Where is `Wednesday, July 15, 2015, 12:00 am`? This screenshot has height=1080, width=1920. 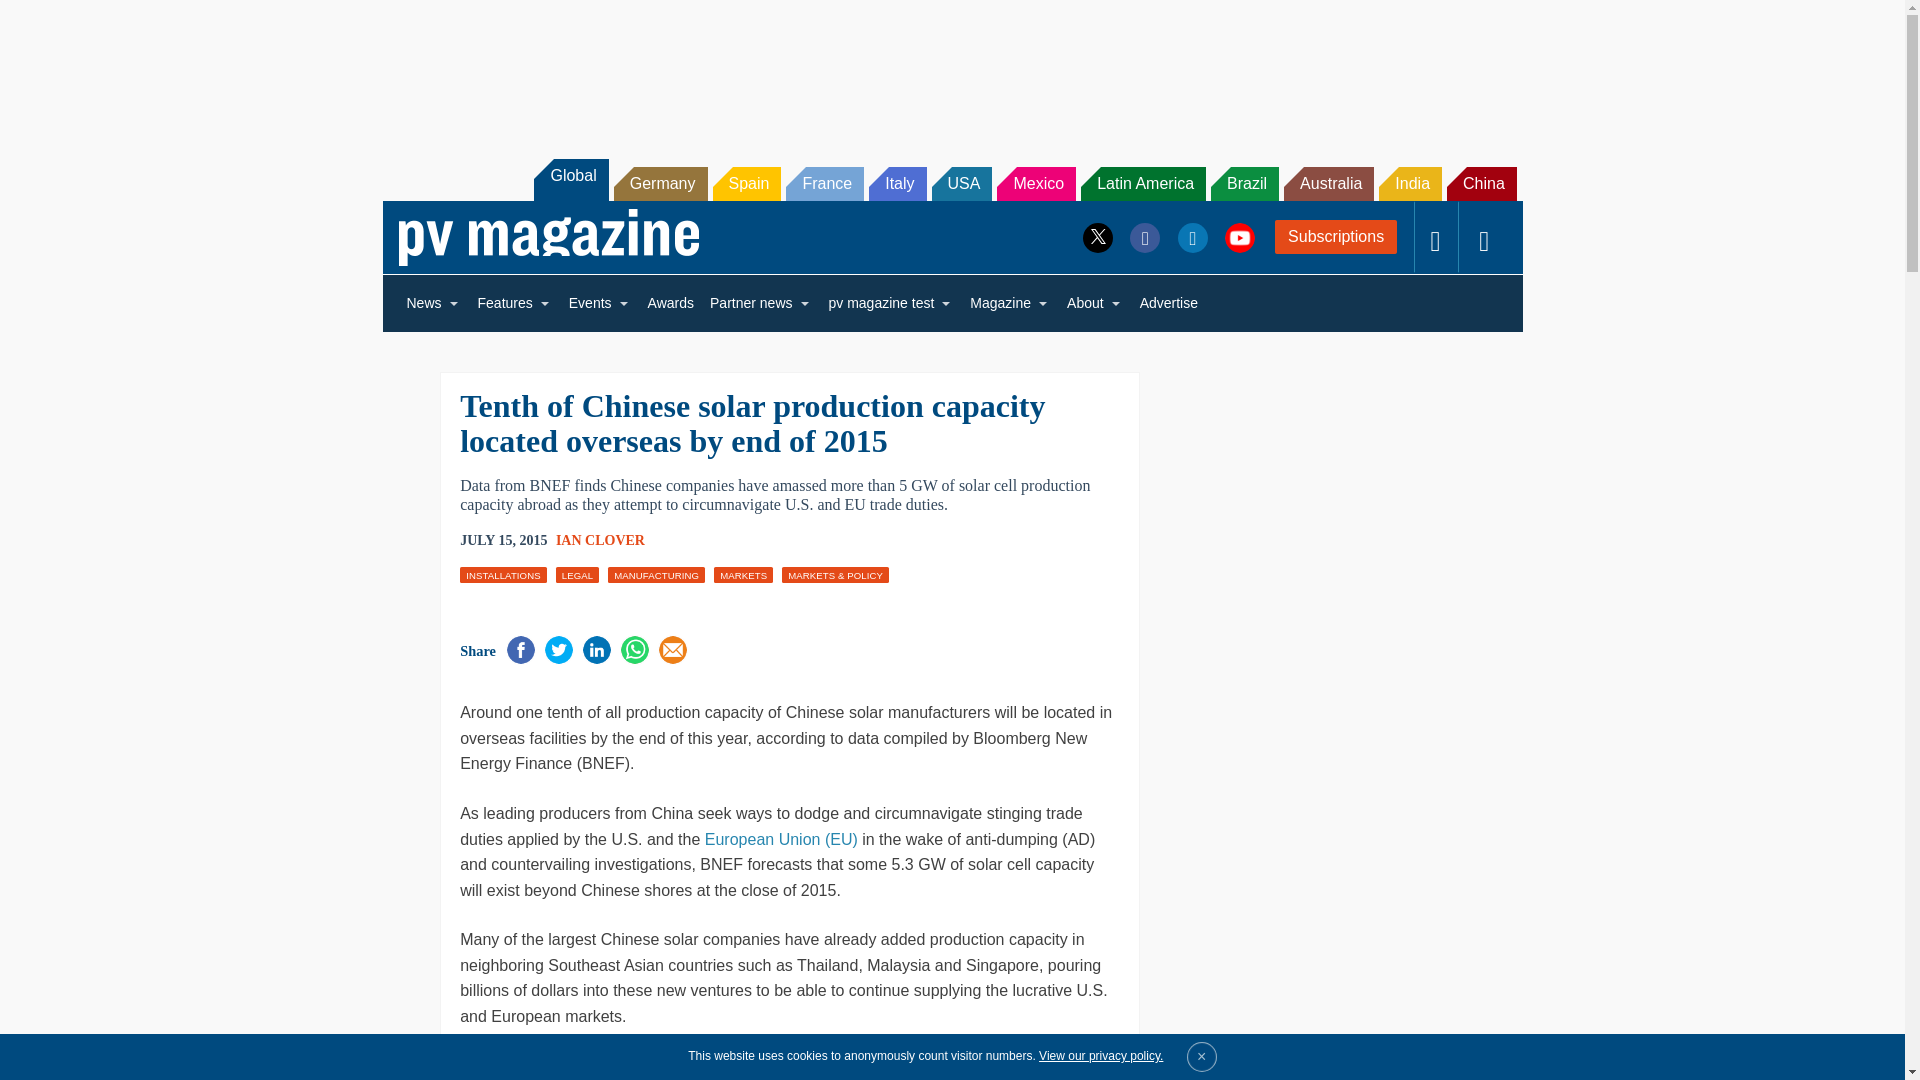
Wednesday, July 15, 2015, 12:00 am is located at coordinates (504, 540).